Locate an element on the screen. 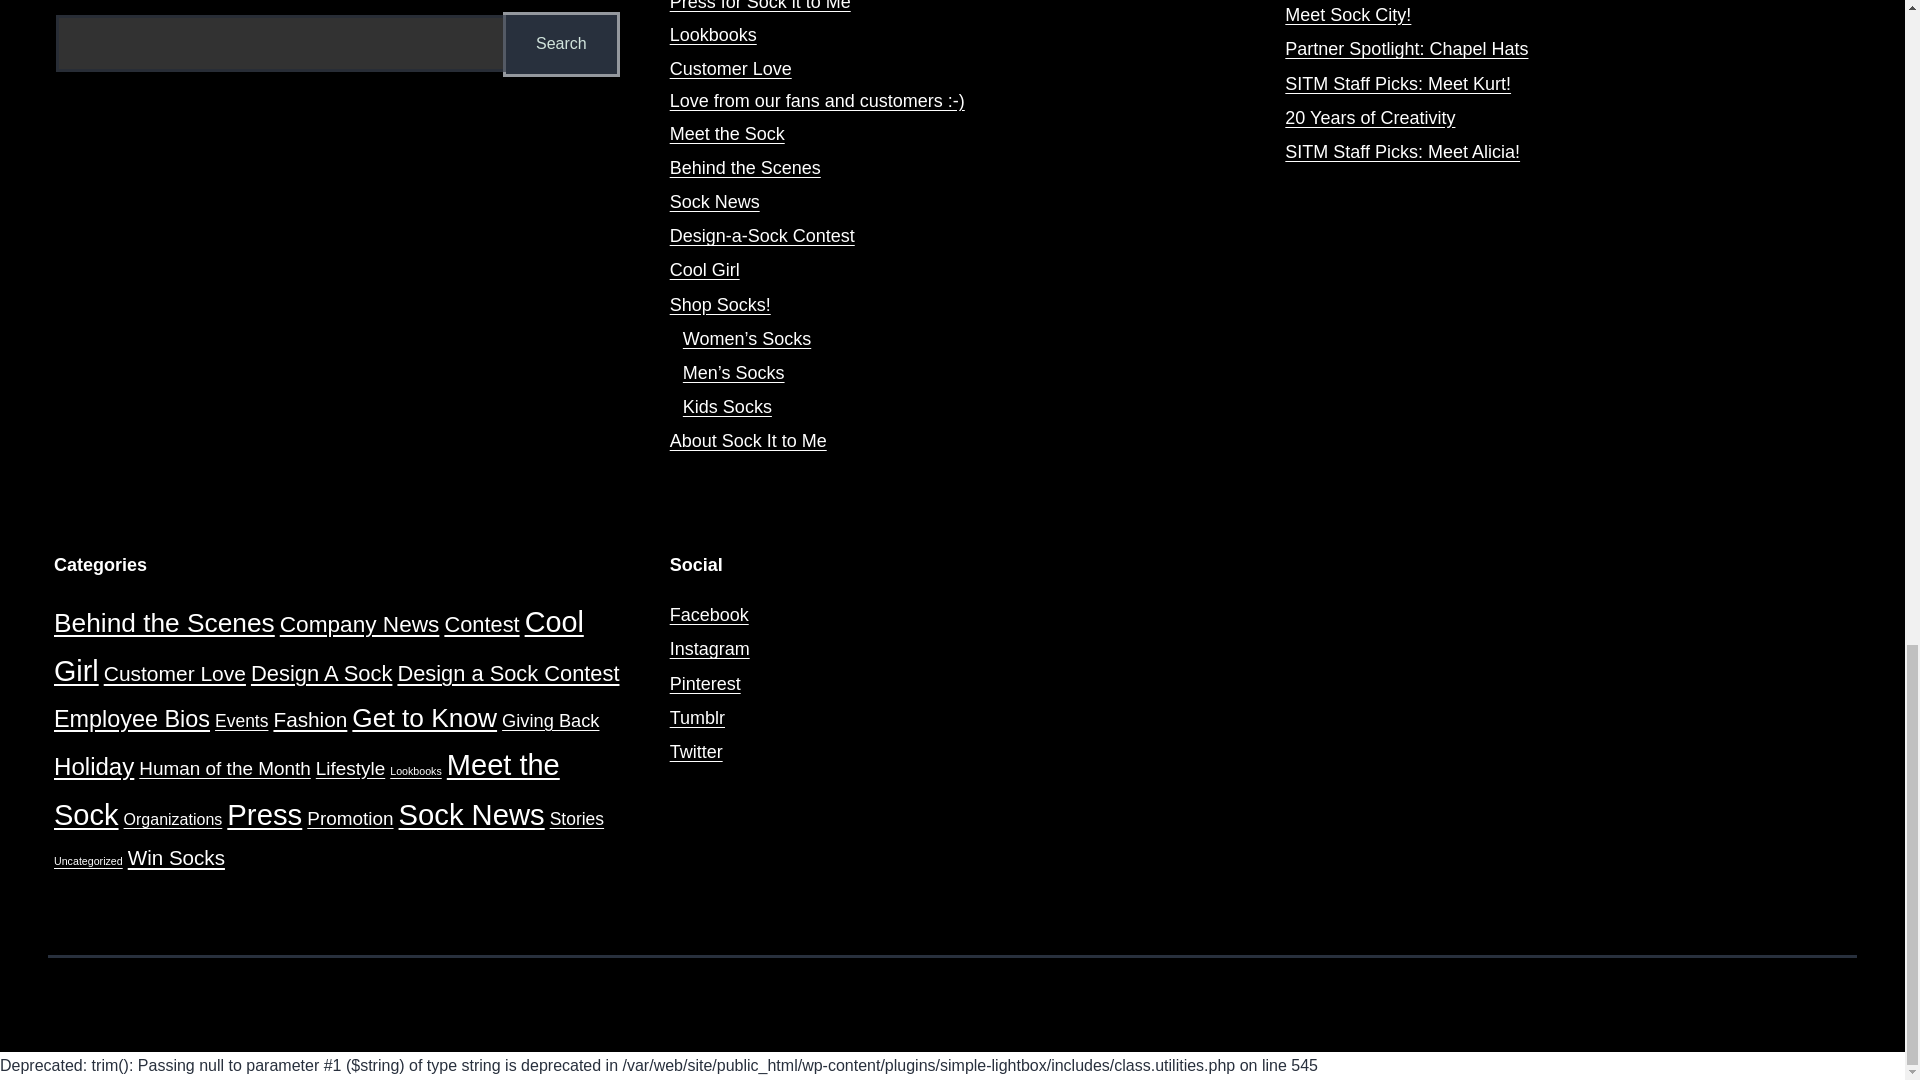  Design A Sock is located at coordinates (321, 672).